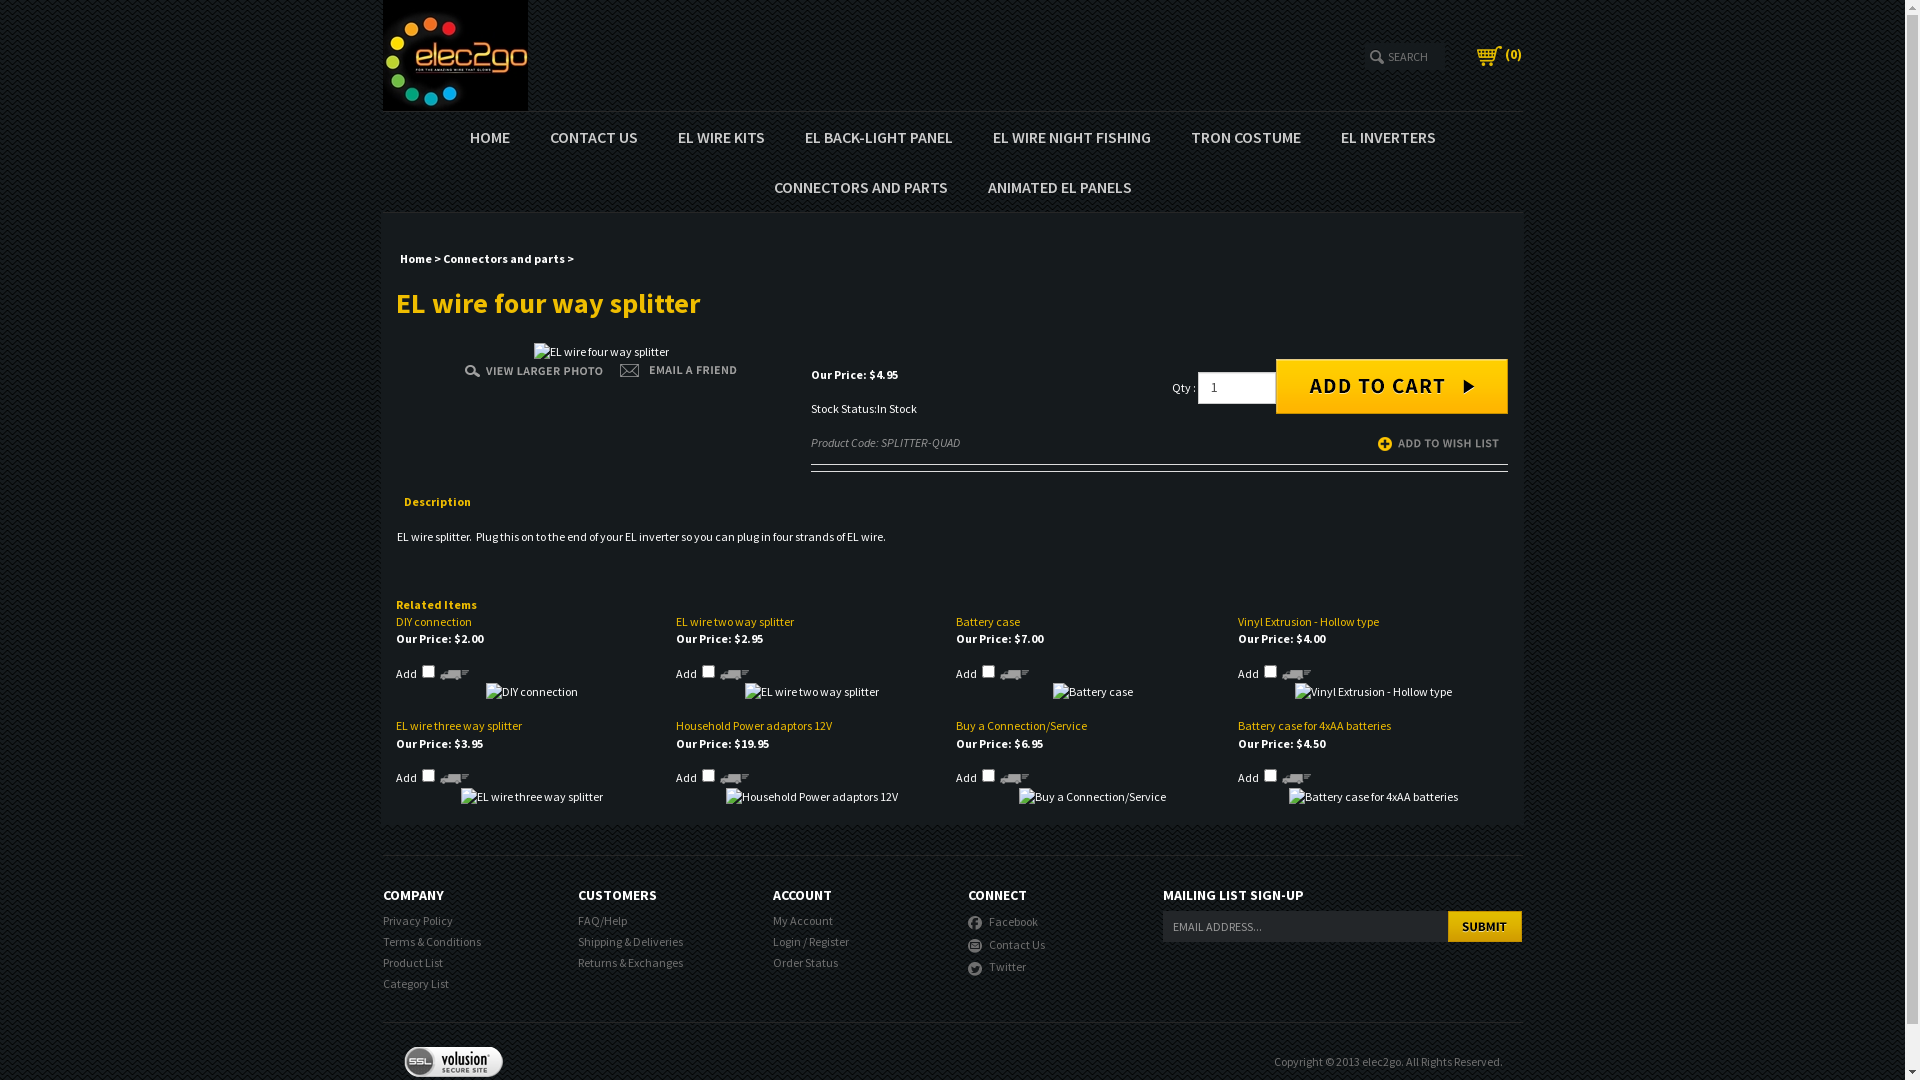 The width and height of the screenshot is (1920, 1080). Describe the element at coordinates (1006, 942) in the screenshot. I see `Contact Us` at that location.